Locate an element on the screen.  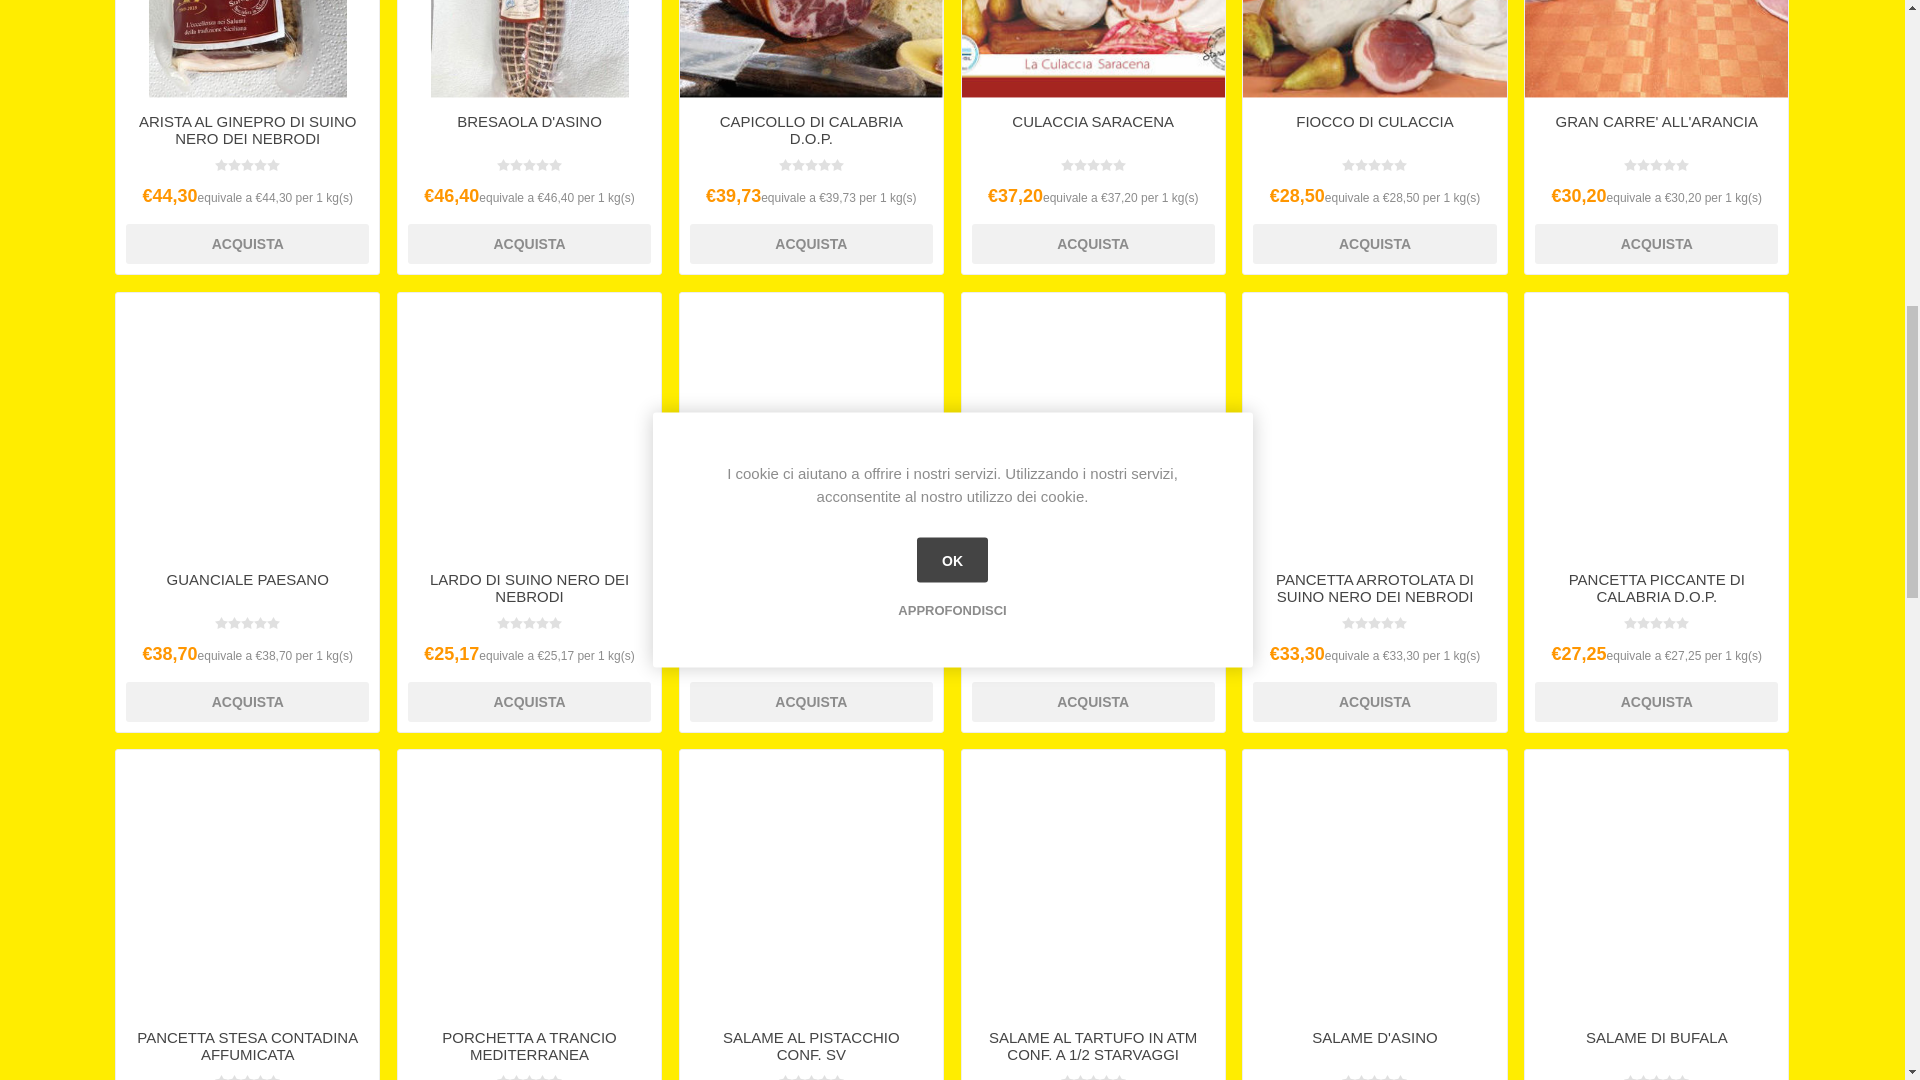
Acquista is located at coordinates (528, 243).